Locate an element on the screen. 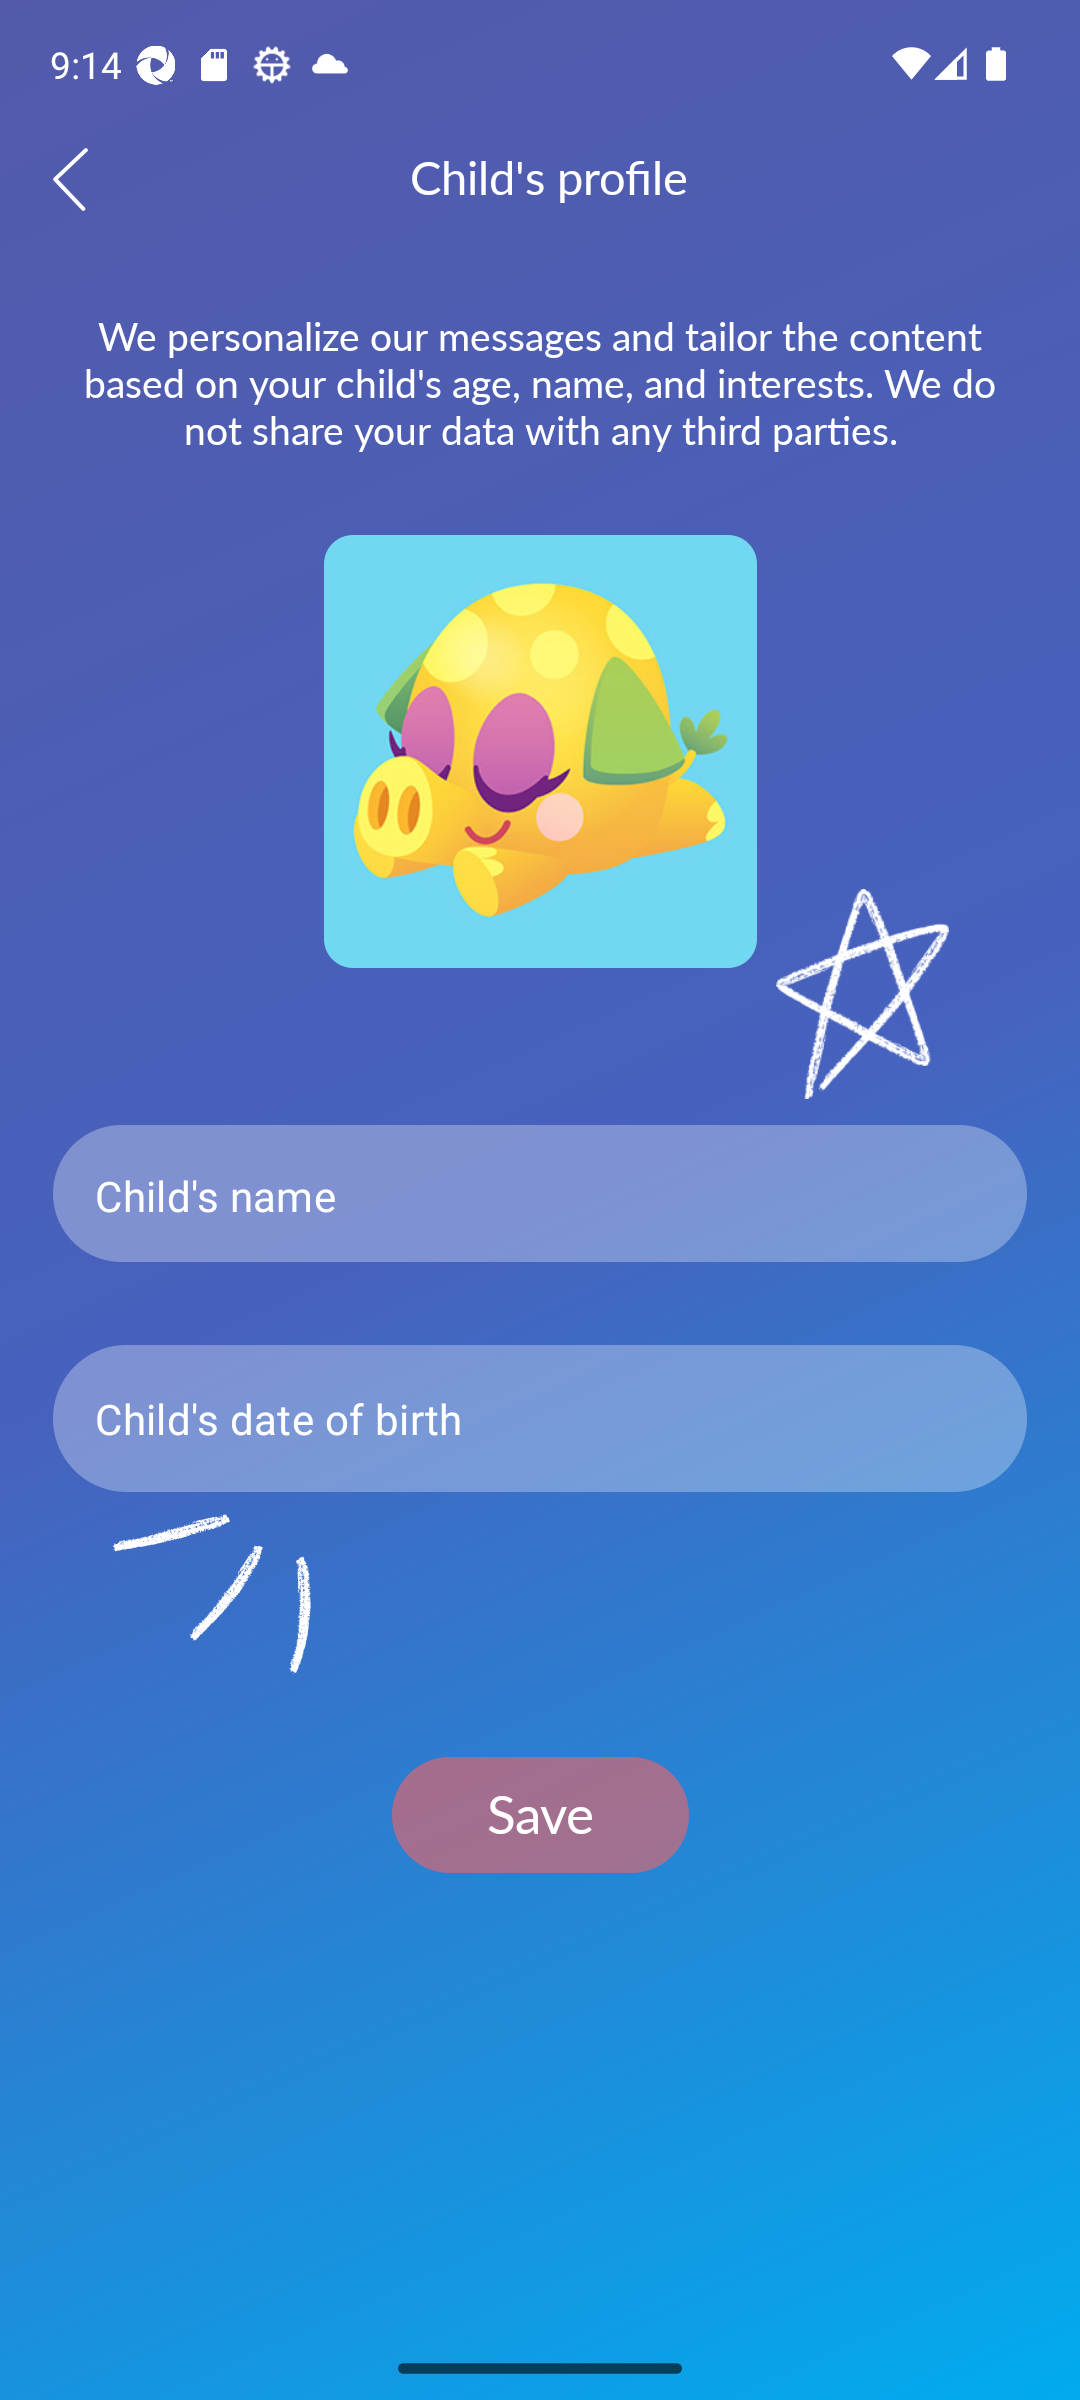 The width and height of the screenshot is (1080, 2400). Child's name is located at coordinates (540, 1194).